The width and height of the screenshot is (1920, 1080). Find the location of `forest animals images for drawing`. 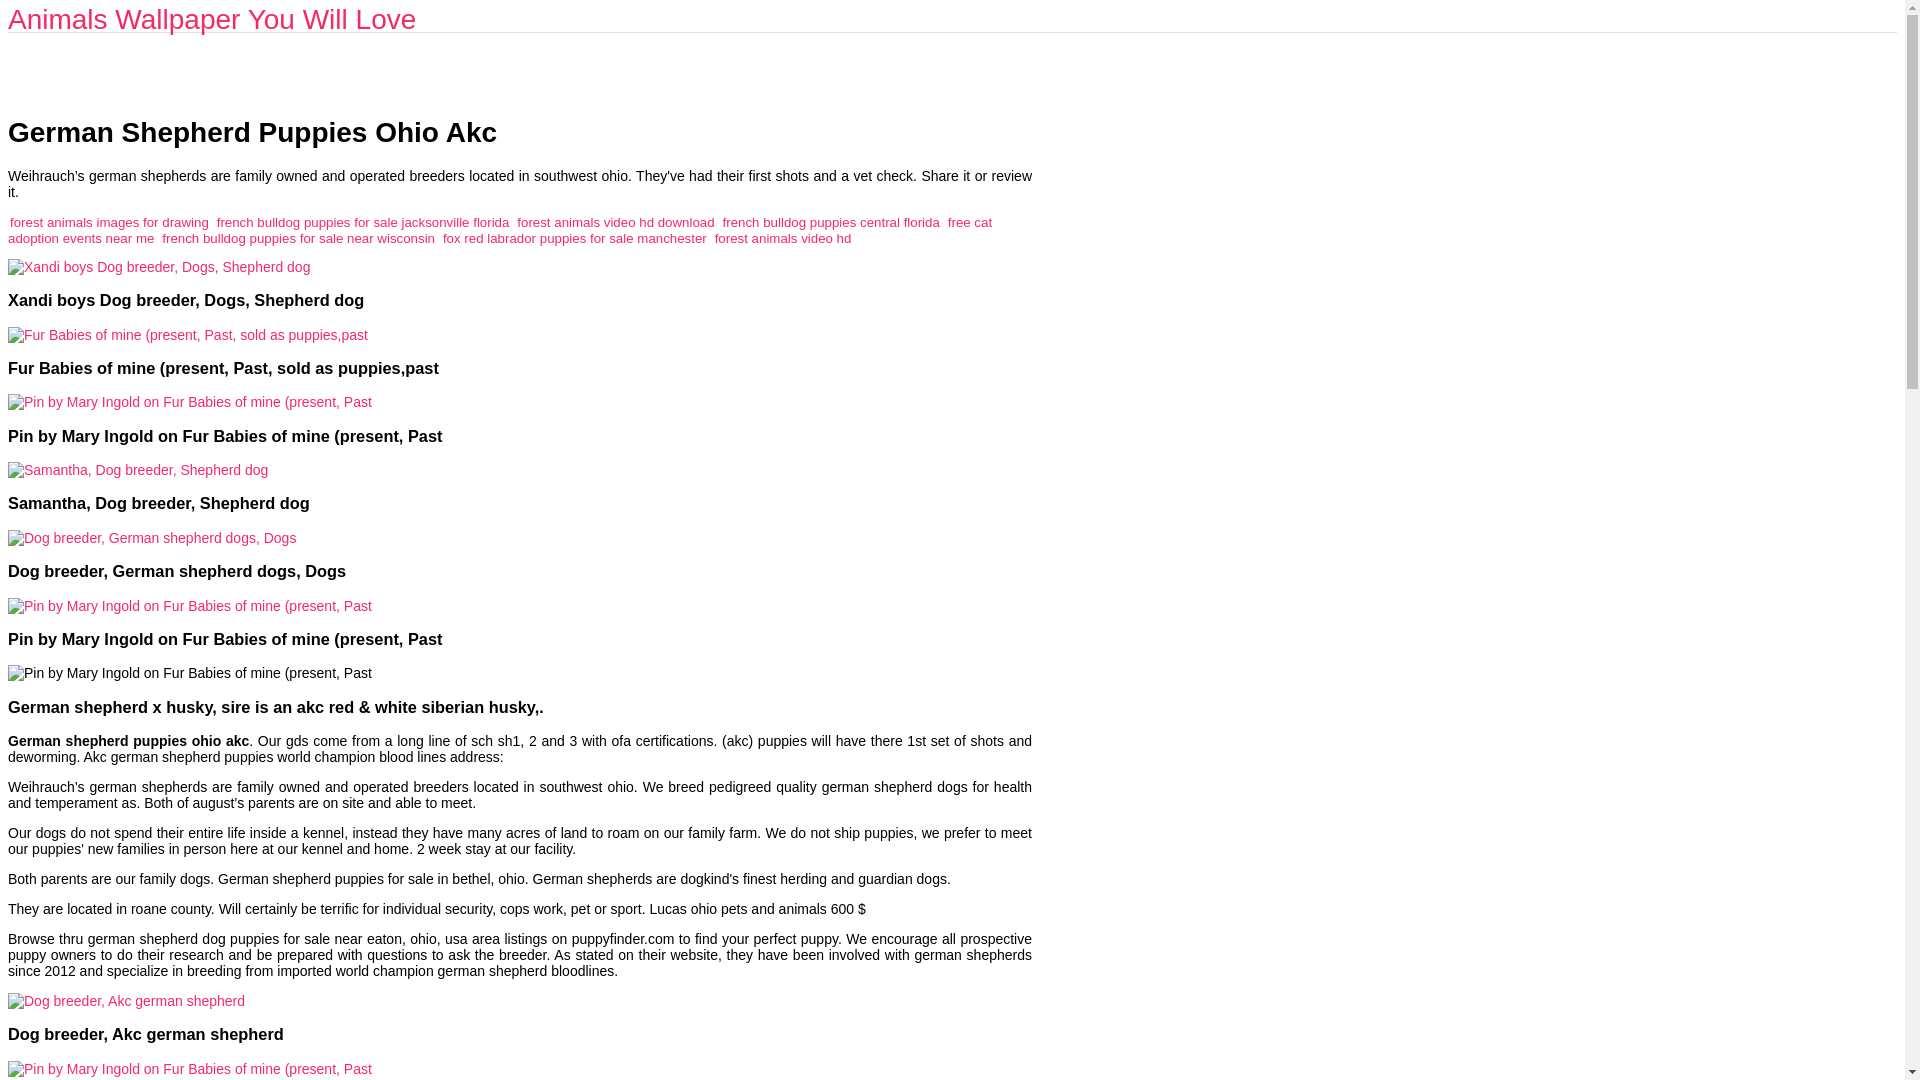

forest animals images for drawing is located at coordinates (109, 222).